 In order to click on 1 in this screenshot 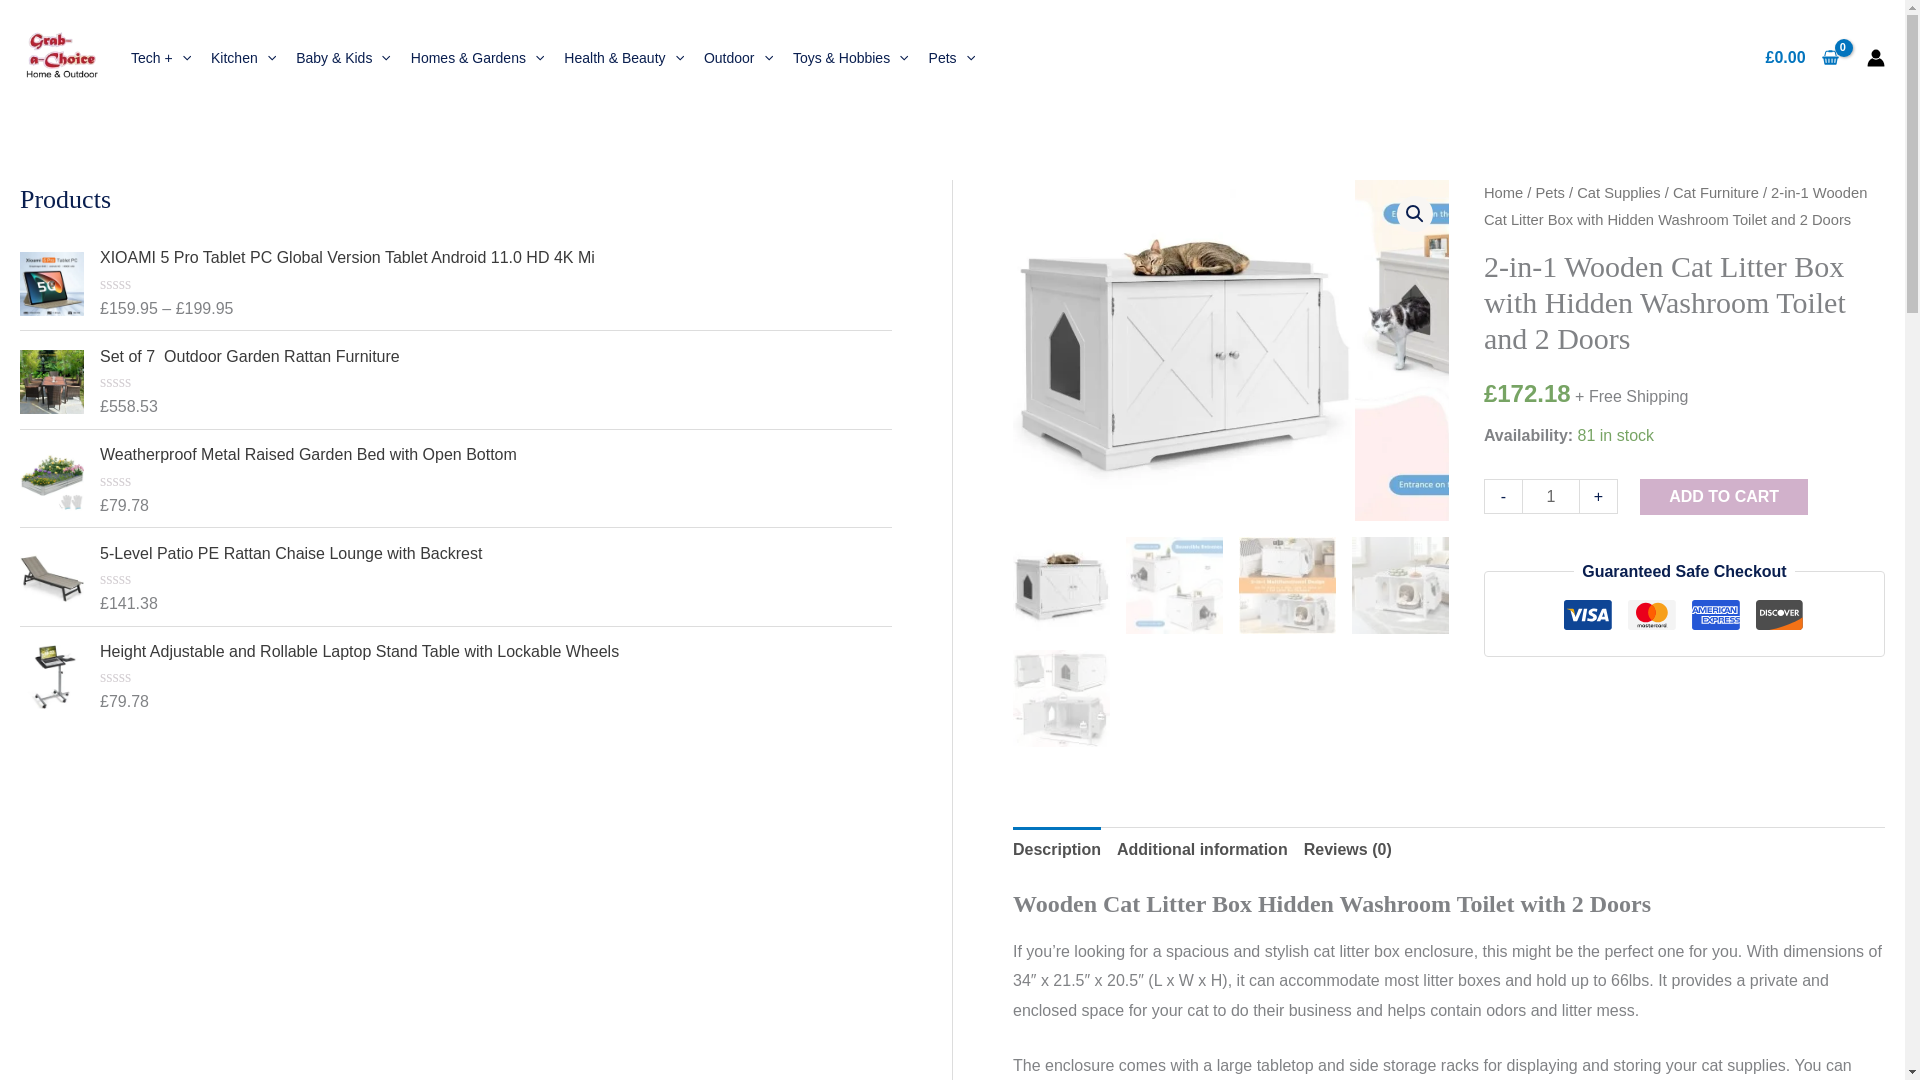, I will do `click(1551, 496)`.